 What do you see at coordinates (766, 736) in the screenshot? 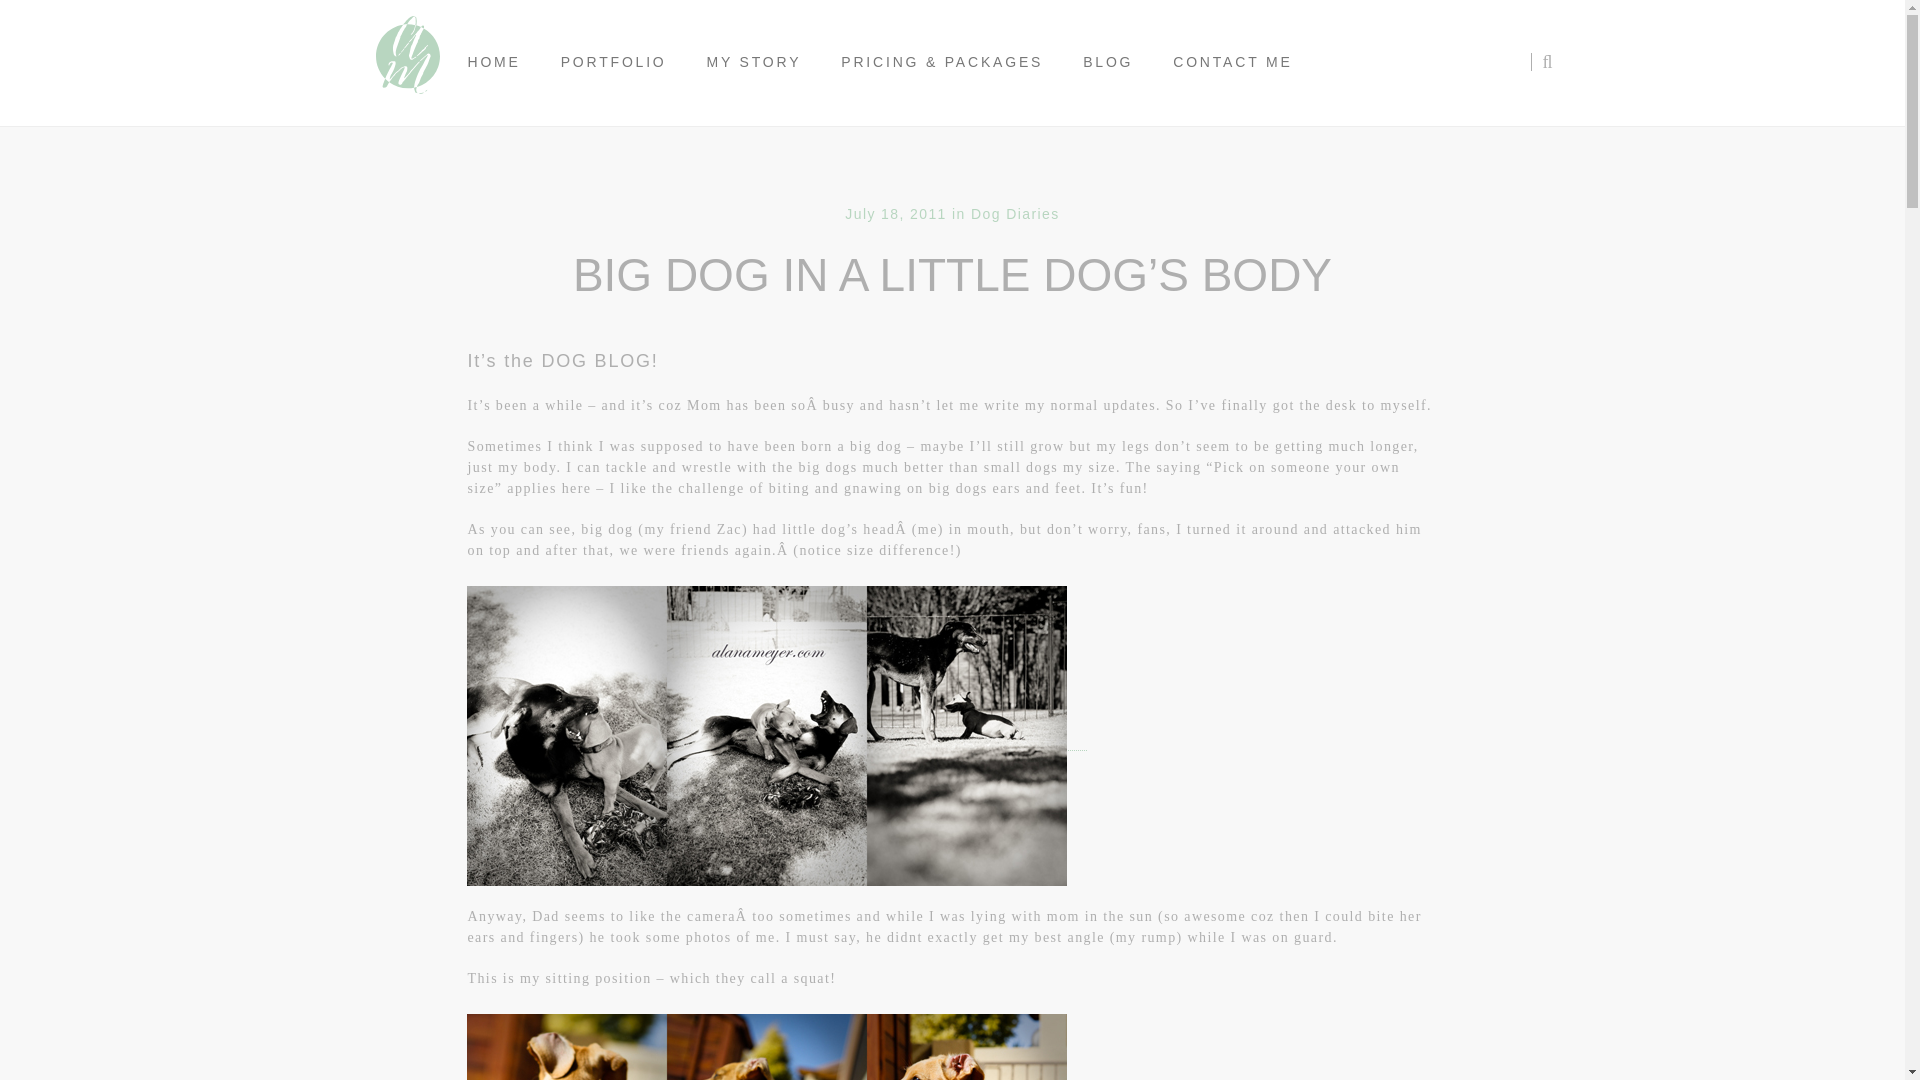
I see `dog blog photography2` at bounding box center [766, 736].